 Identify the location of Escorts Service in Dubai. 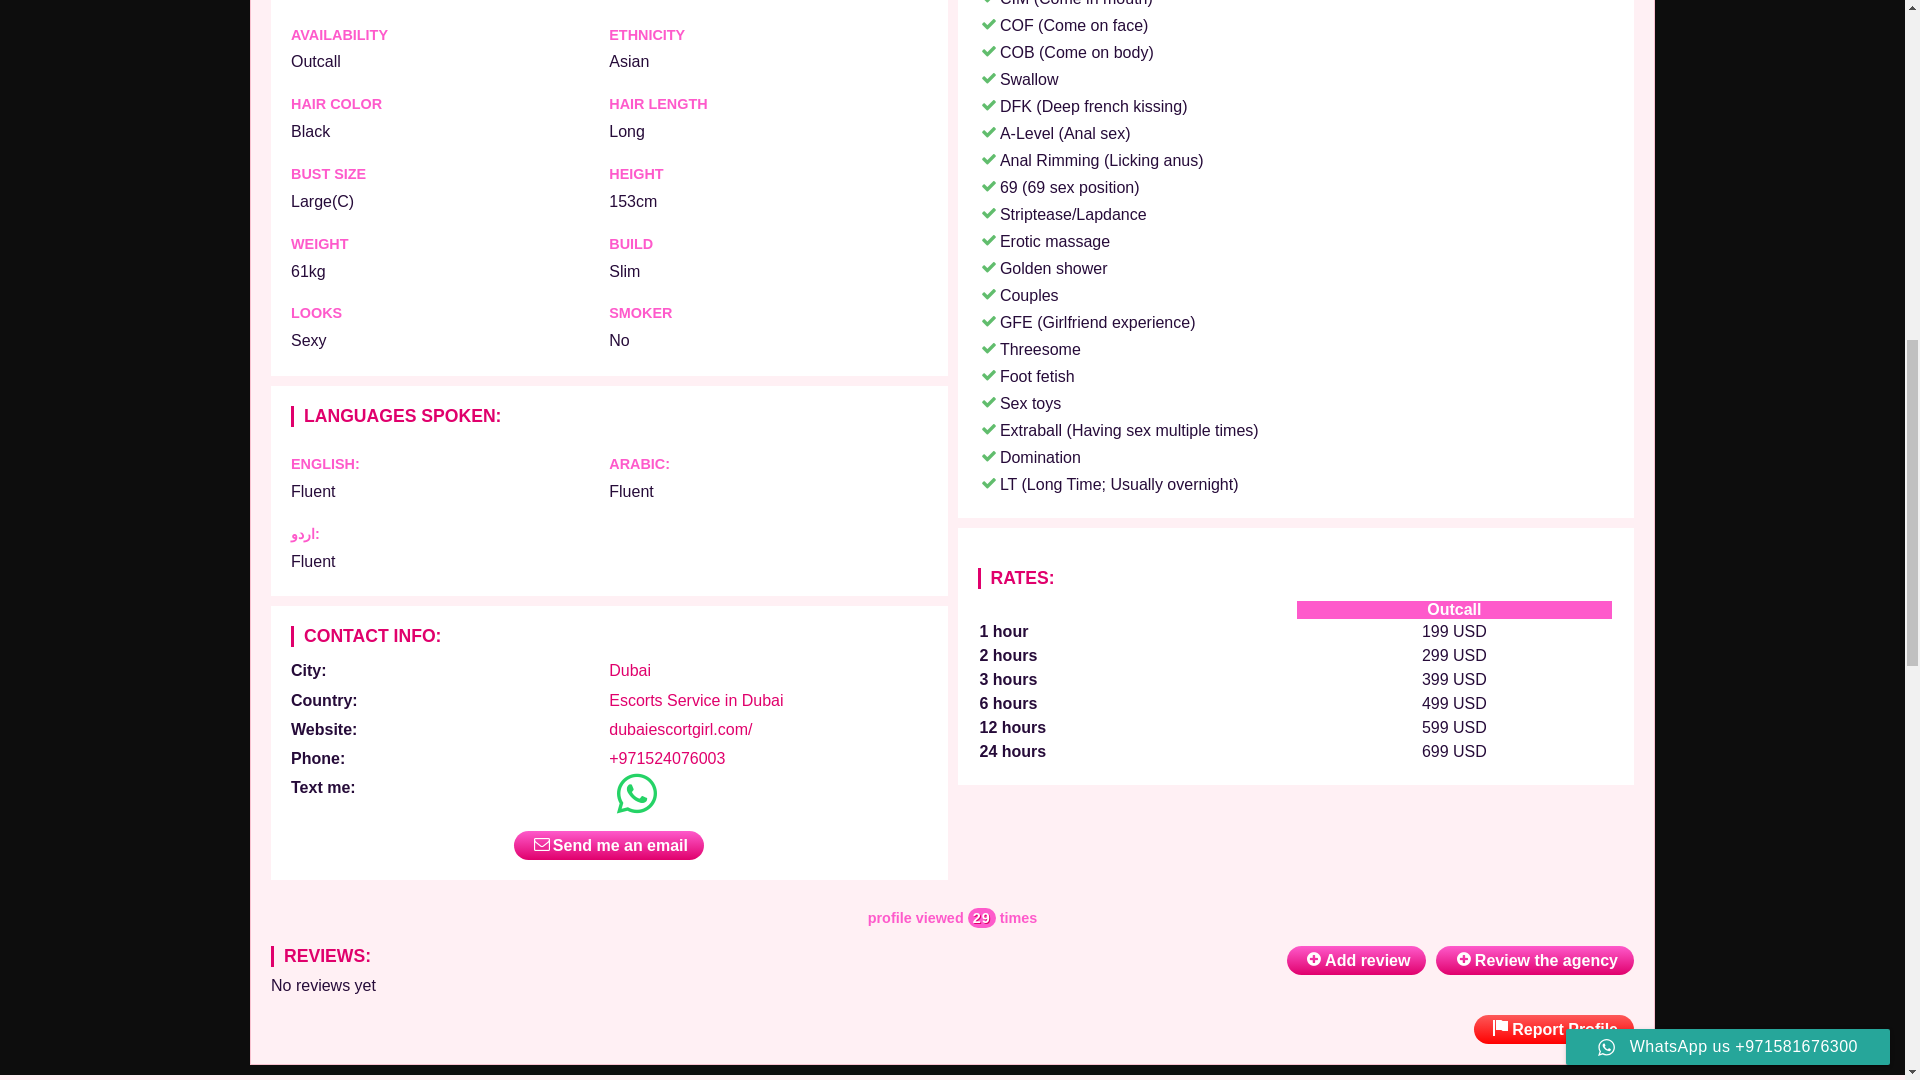
(696, 700).